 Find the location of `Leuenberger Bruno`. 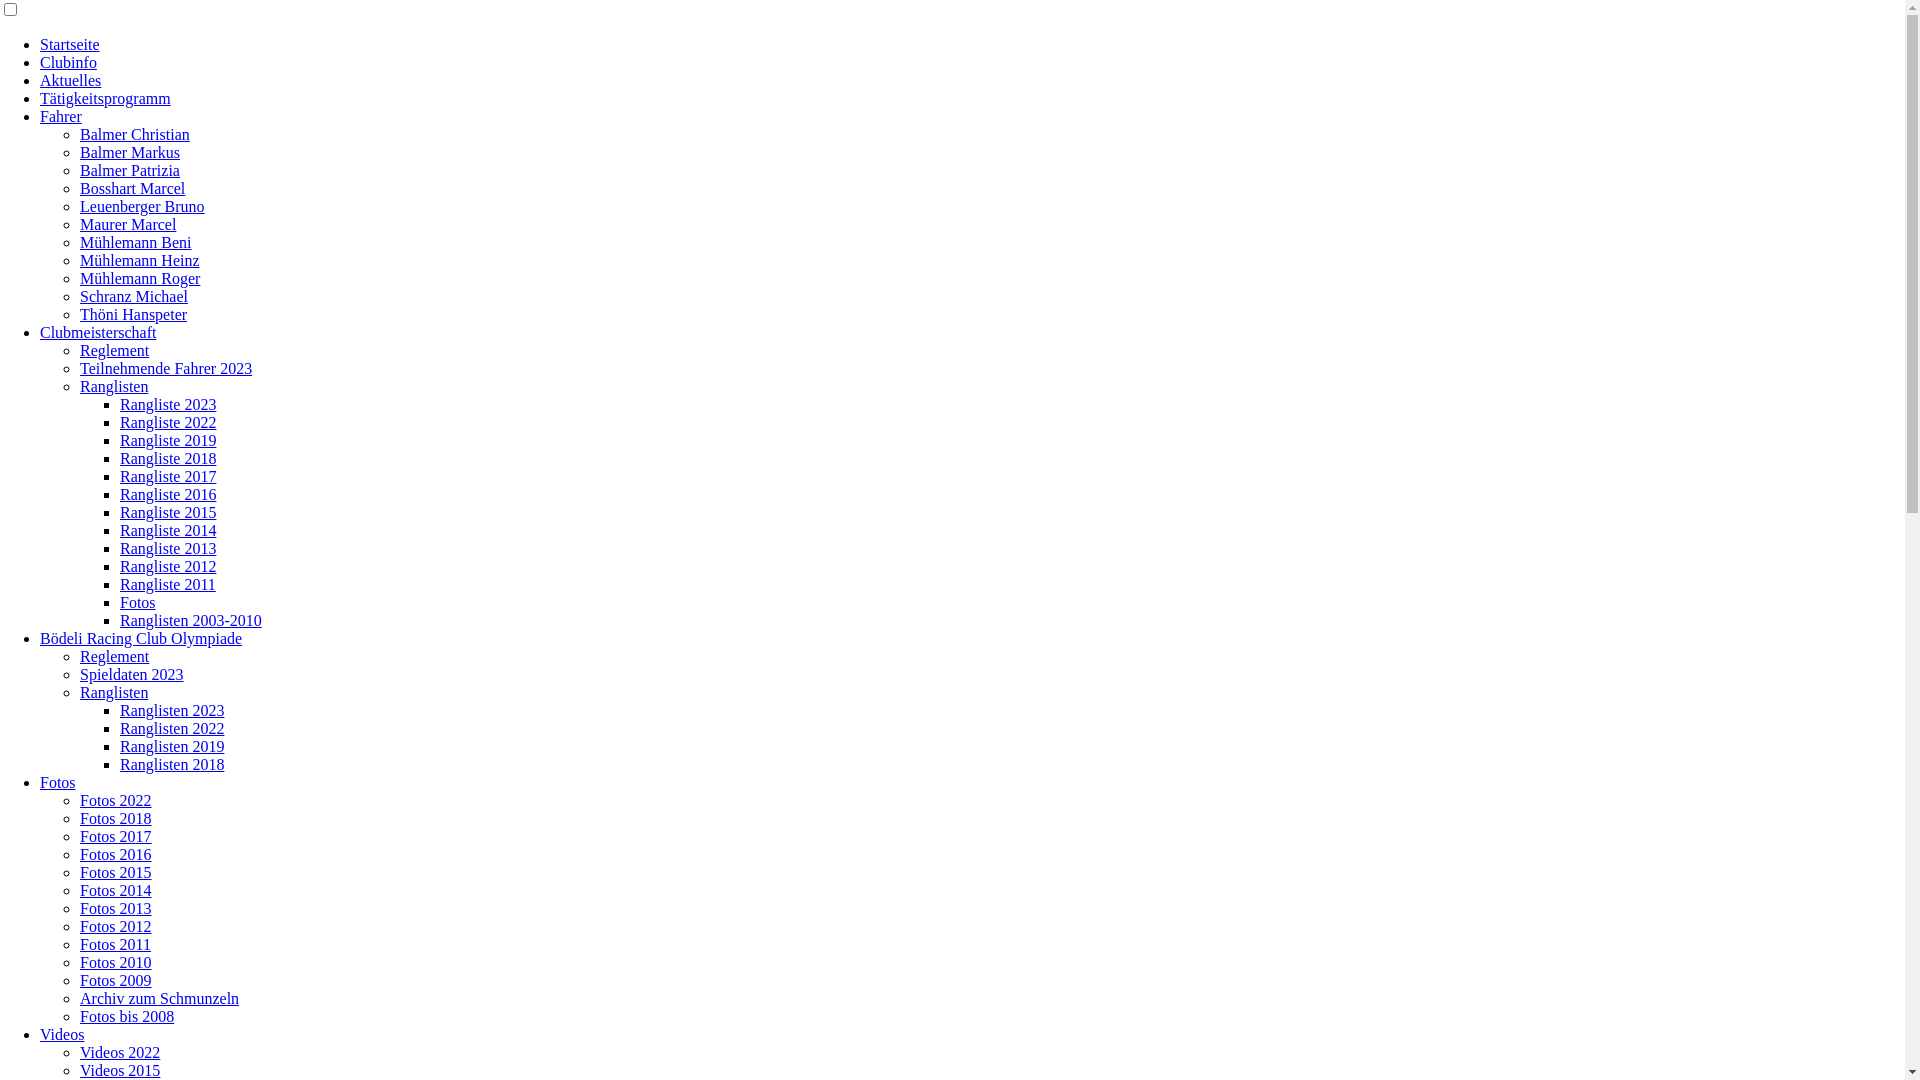

Leuenberger Bruno is located at coordinates (142, 206).